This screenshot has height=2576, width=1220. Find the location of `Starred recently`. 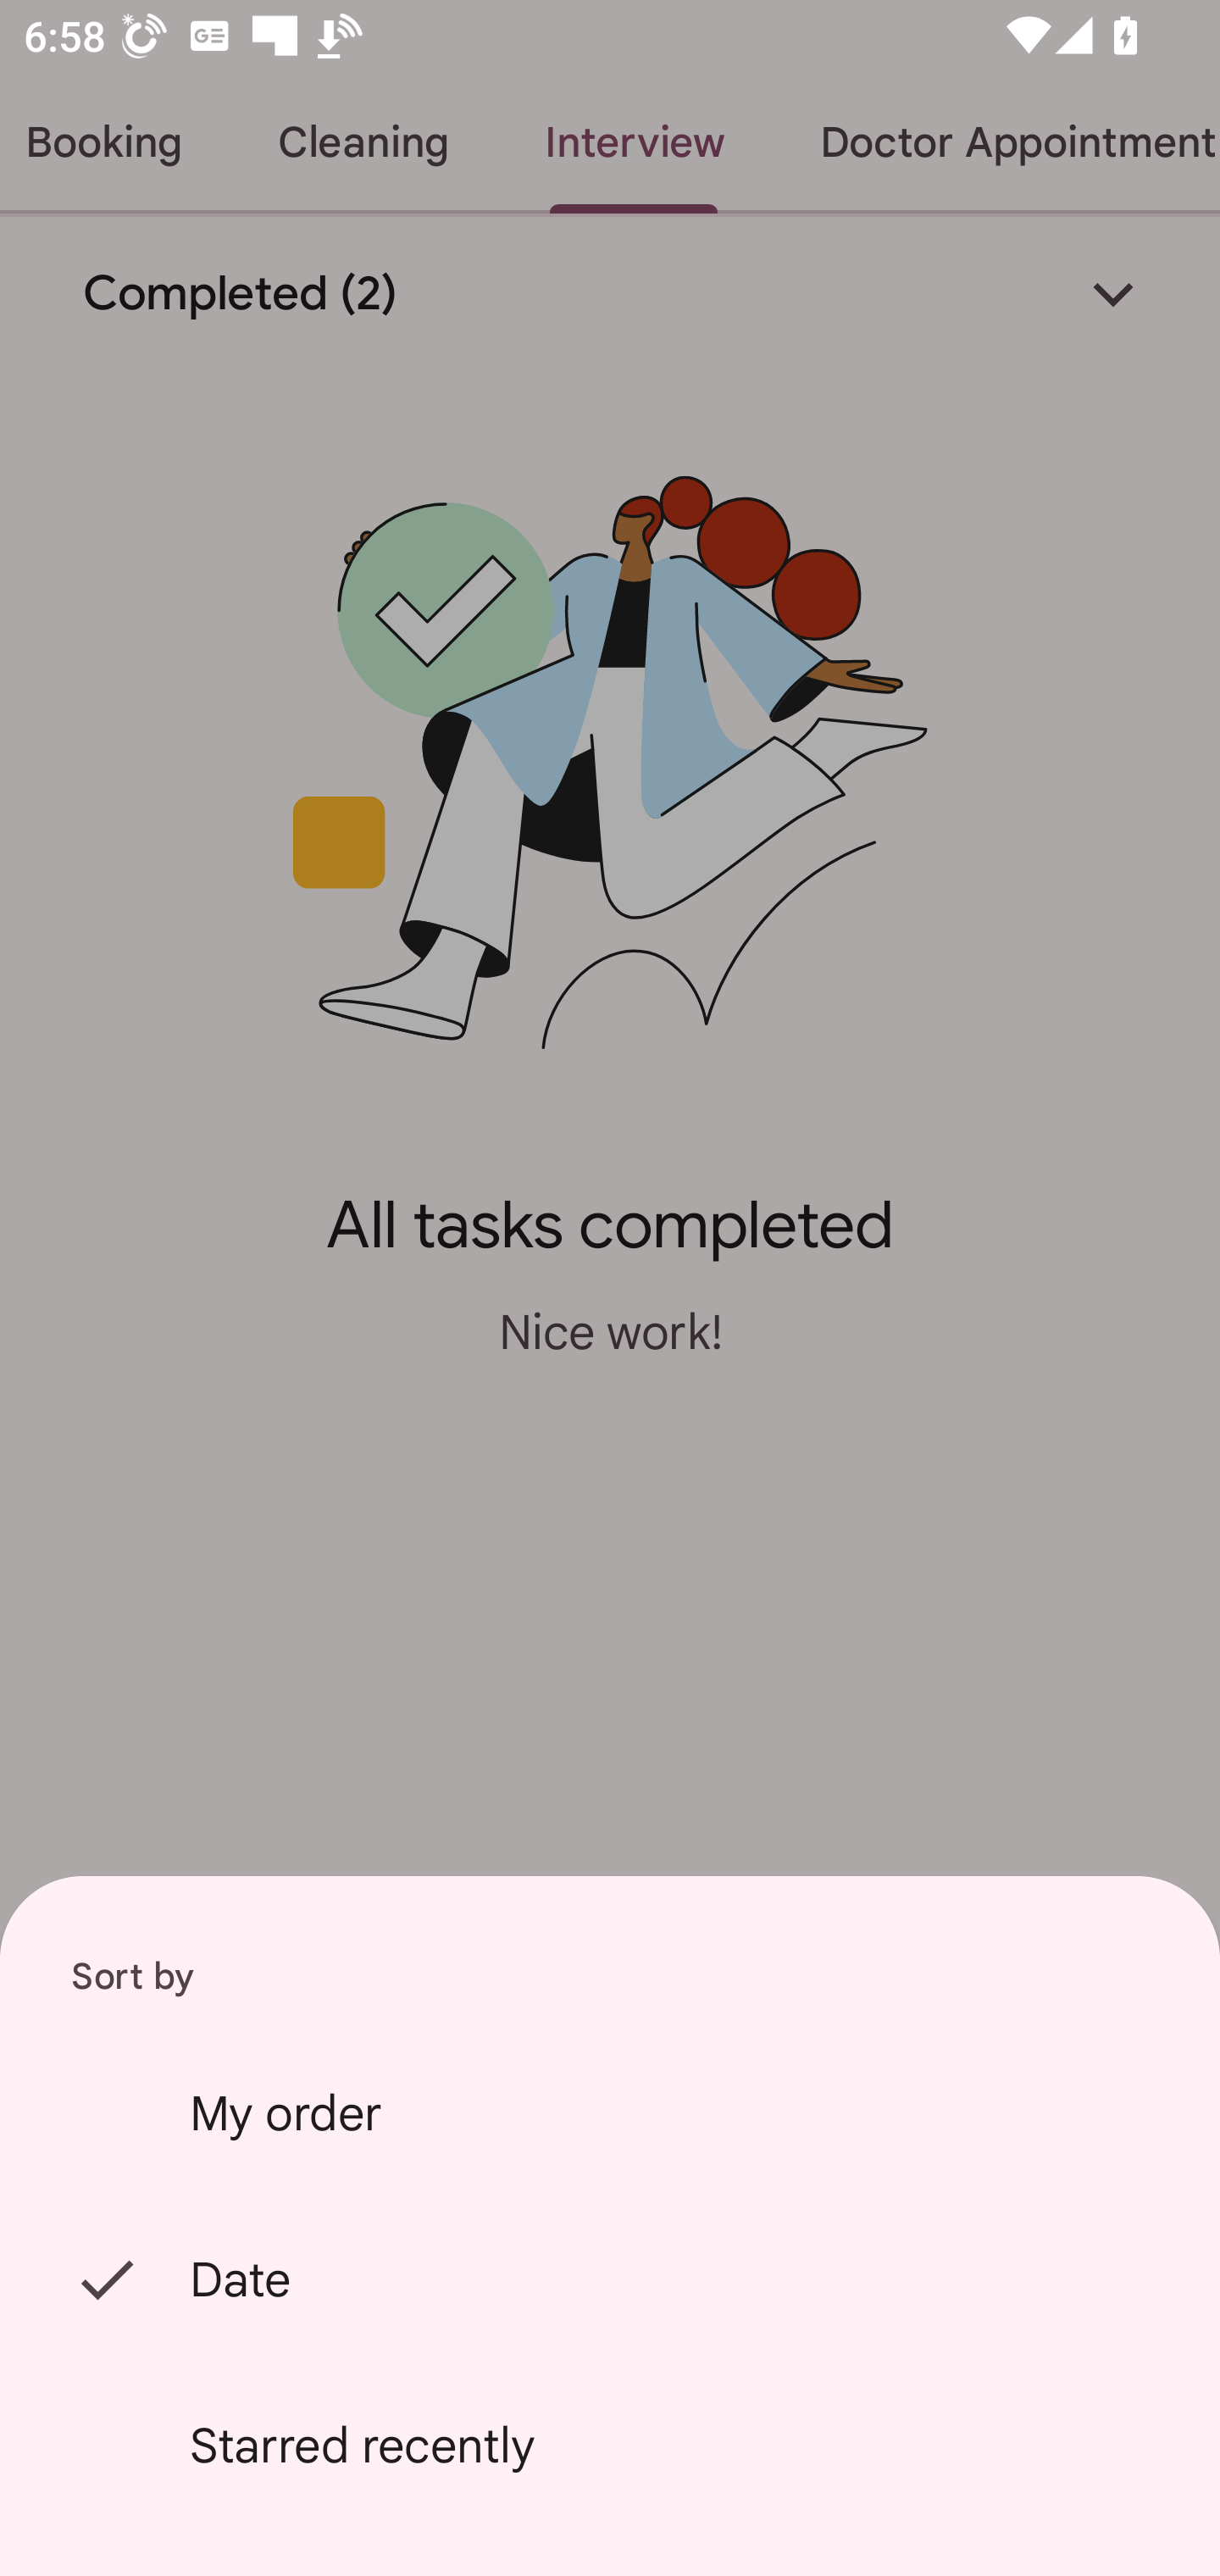

Starred recently is located at coordinates (610, 2446).